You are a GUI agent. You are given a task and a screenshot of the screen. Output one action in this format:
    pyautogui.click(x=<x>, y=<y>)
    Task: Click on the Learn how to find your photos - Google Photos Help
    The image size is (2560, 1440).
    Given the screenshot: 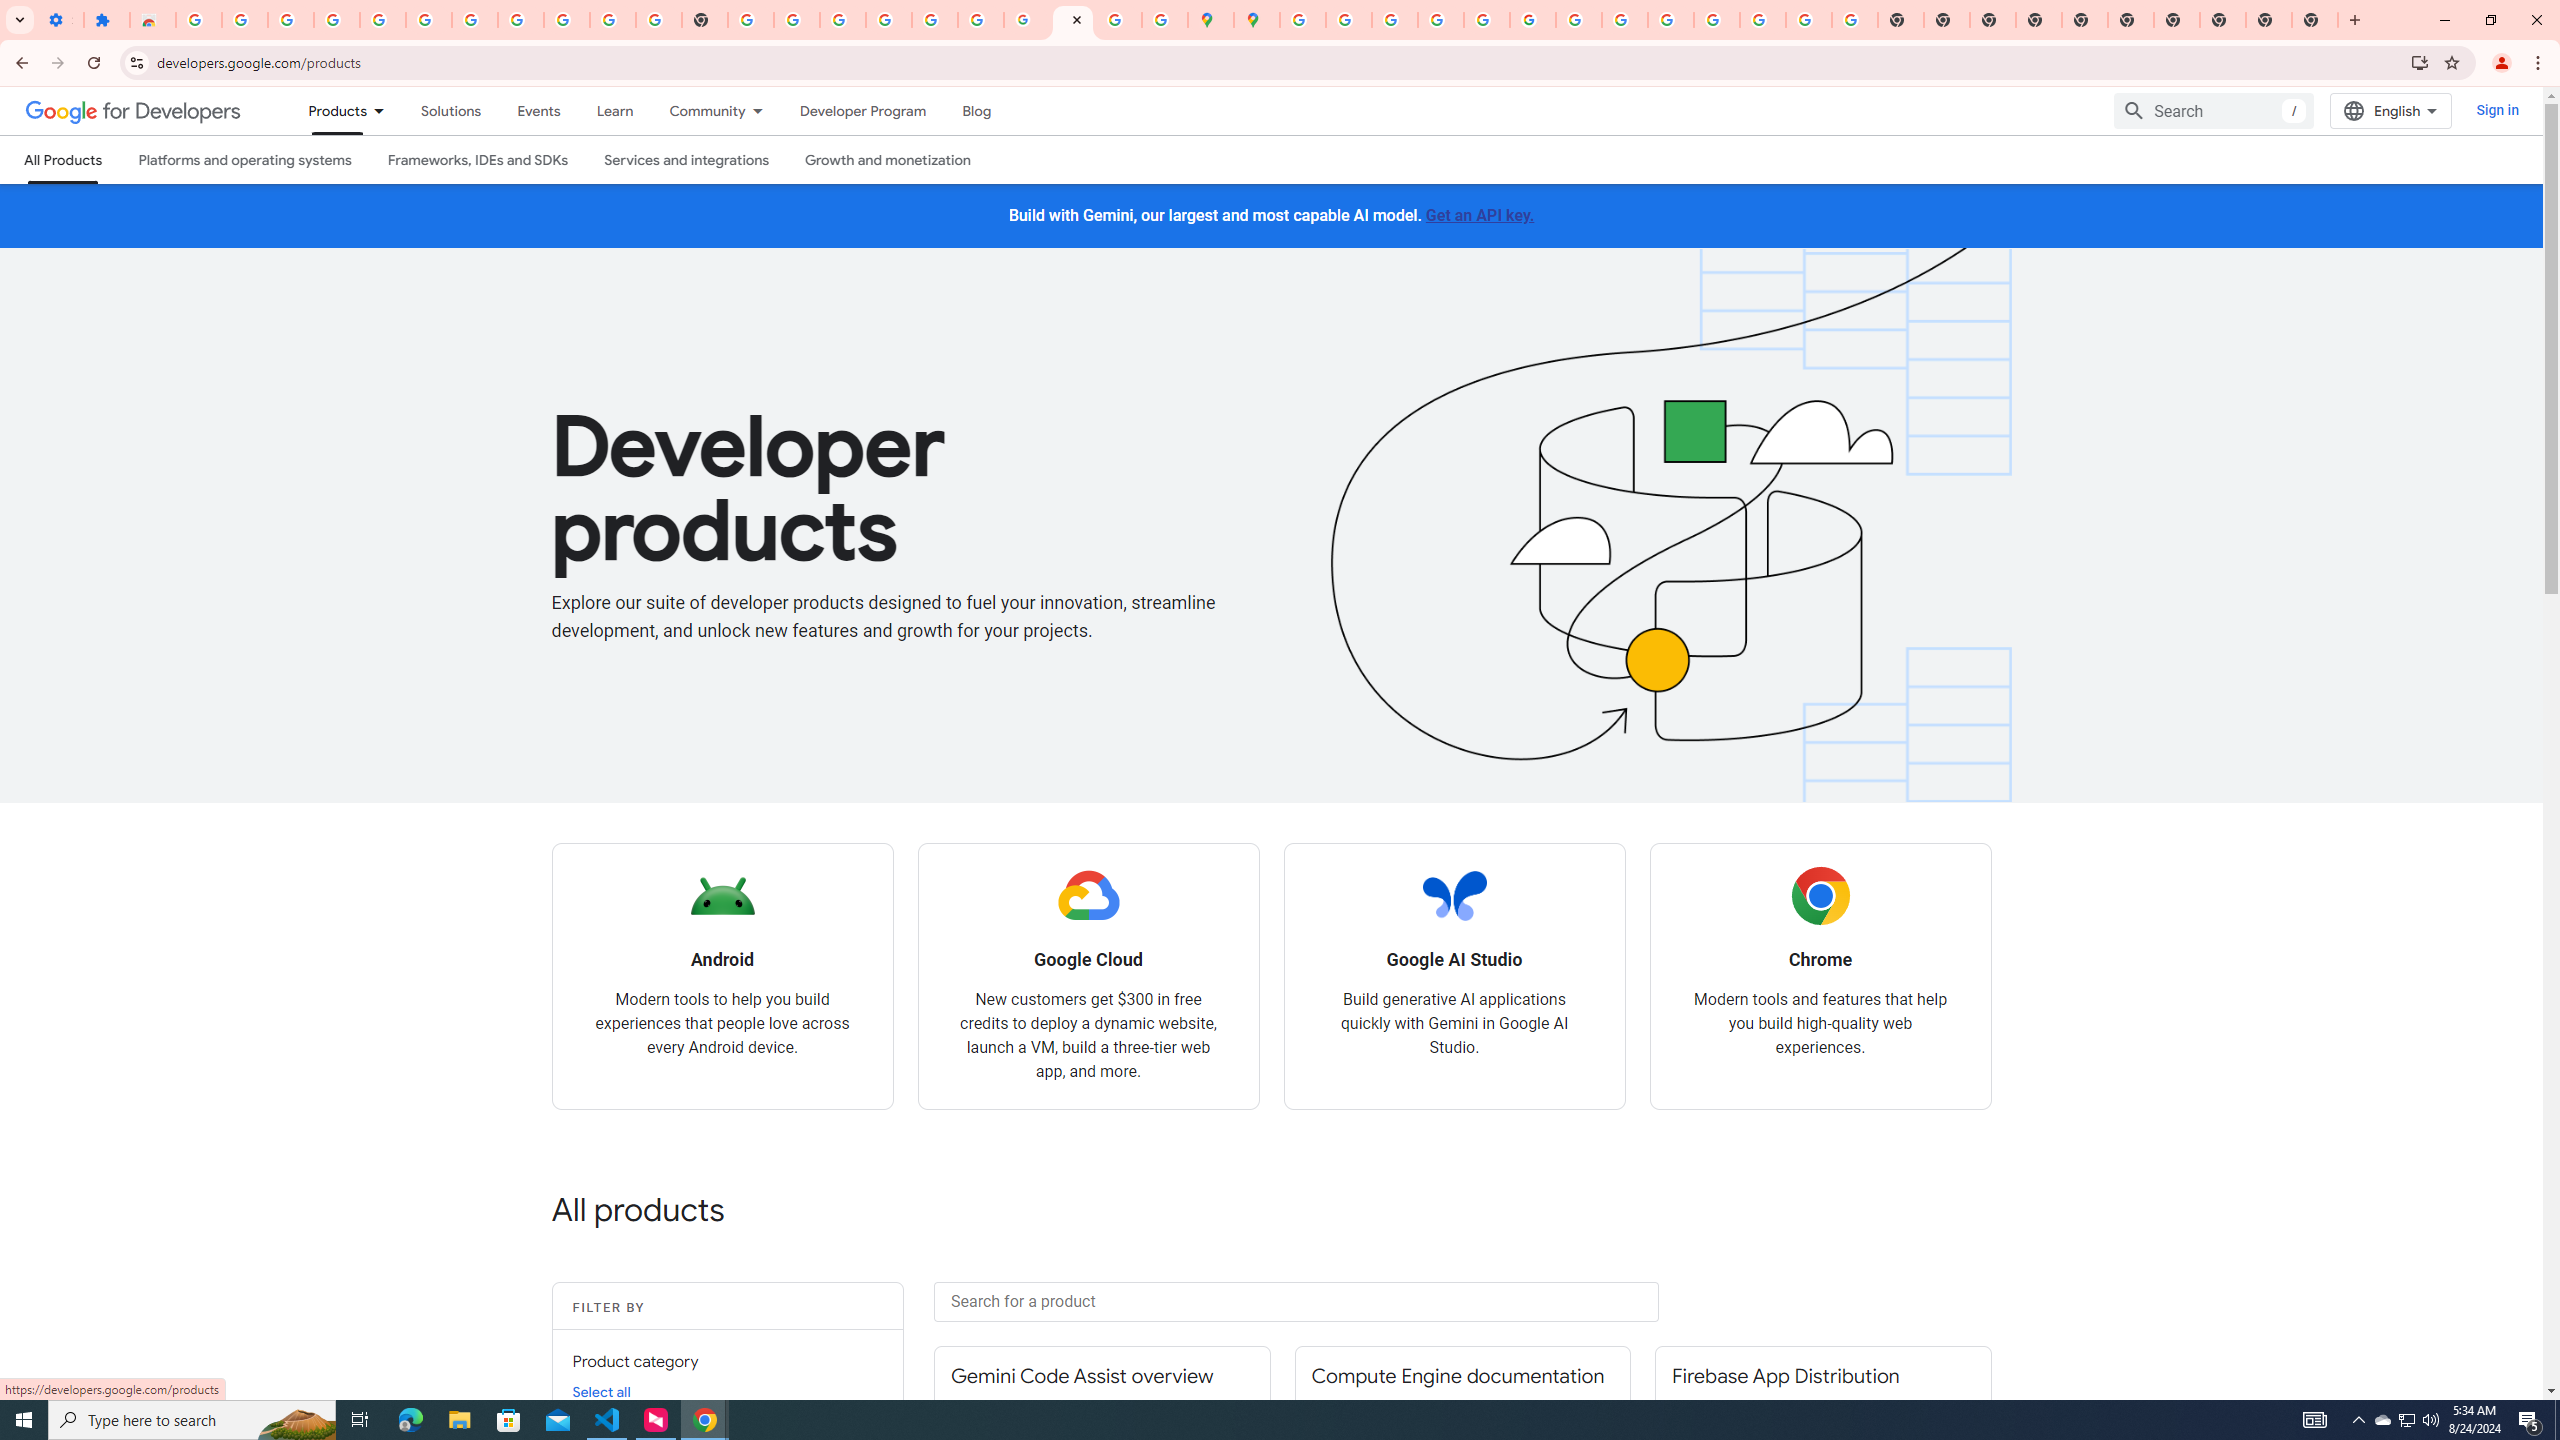 What is the action you would take?
    pyautogui.click(x=382, y=20)
    